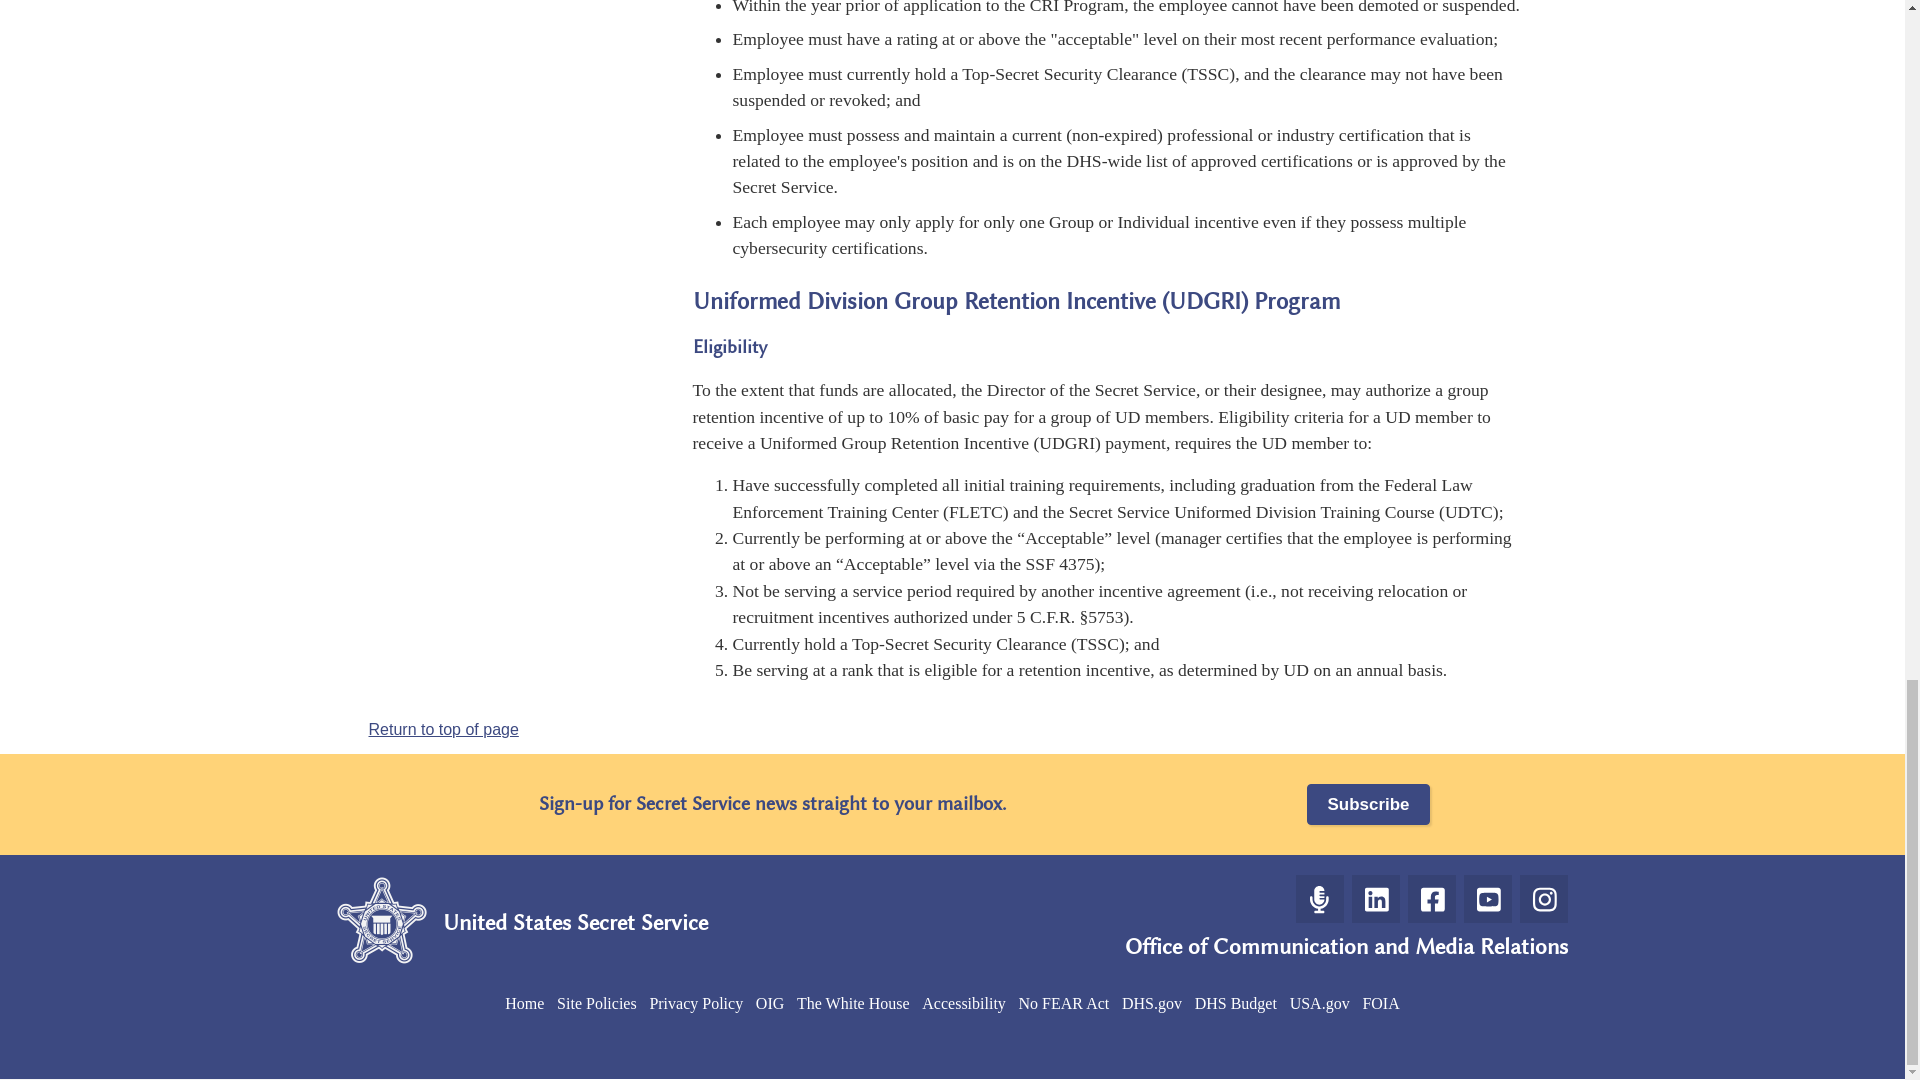  What do you see at coordinates (696, 1002) in the screenshot?
I see `Go to privacy policy` at bounding box center [696, 1002].